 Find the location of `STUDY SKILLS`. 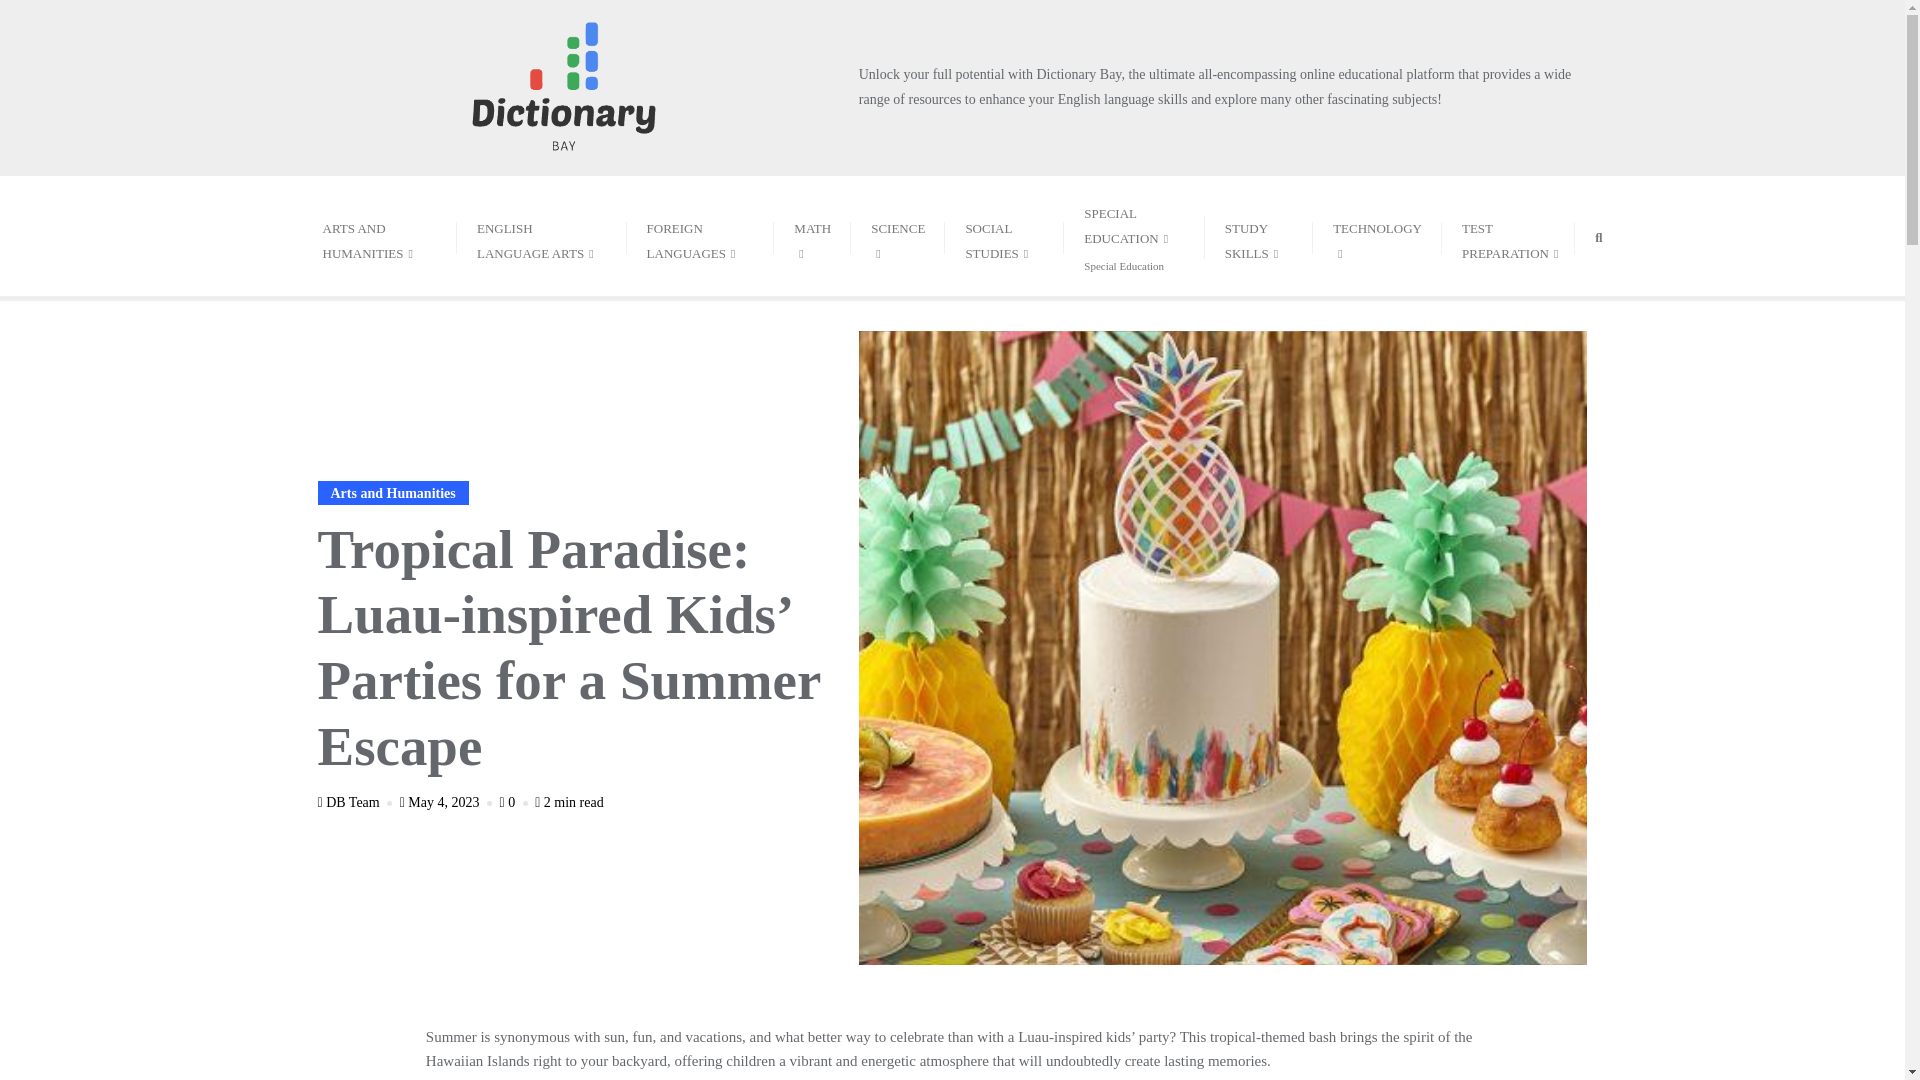

STUDY SKILLS is located at coordinates (378, 236).